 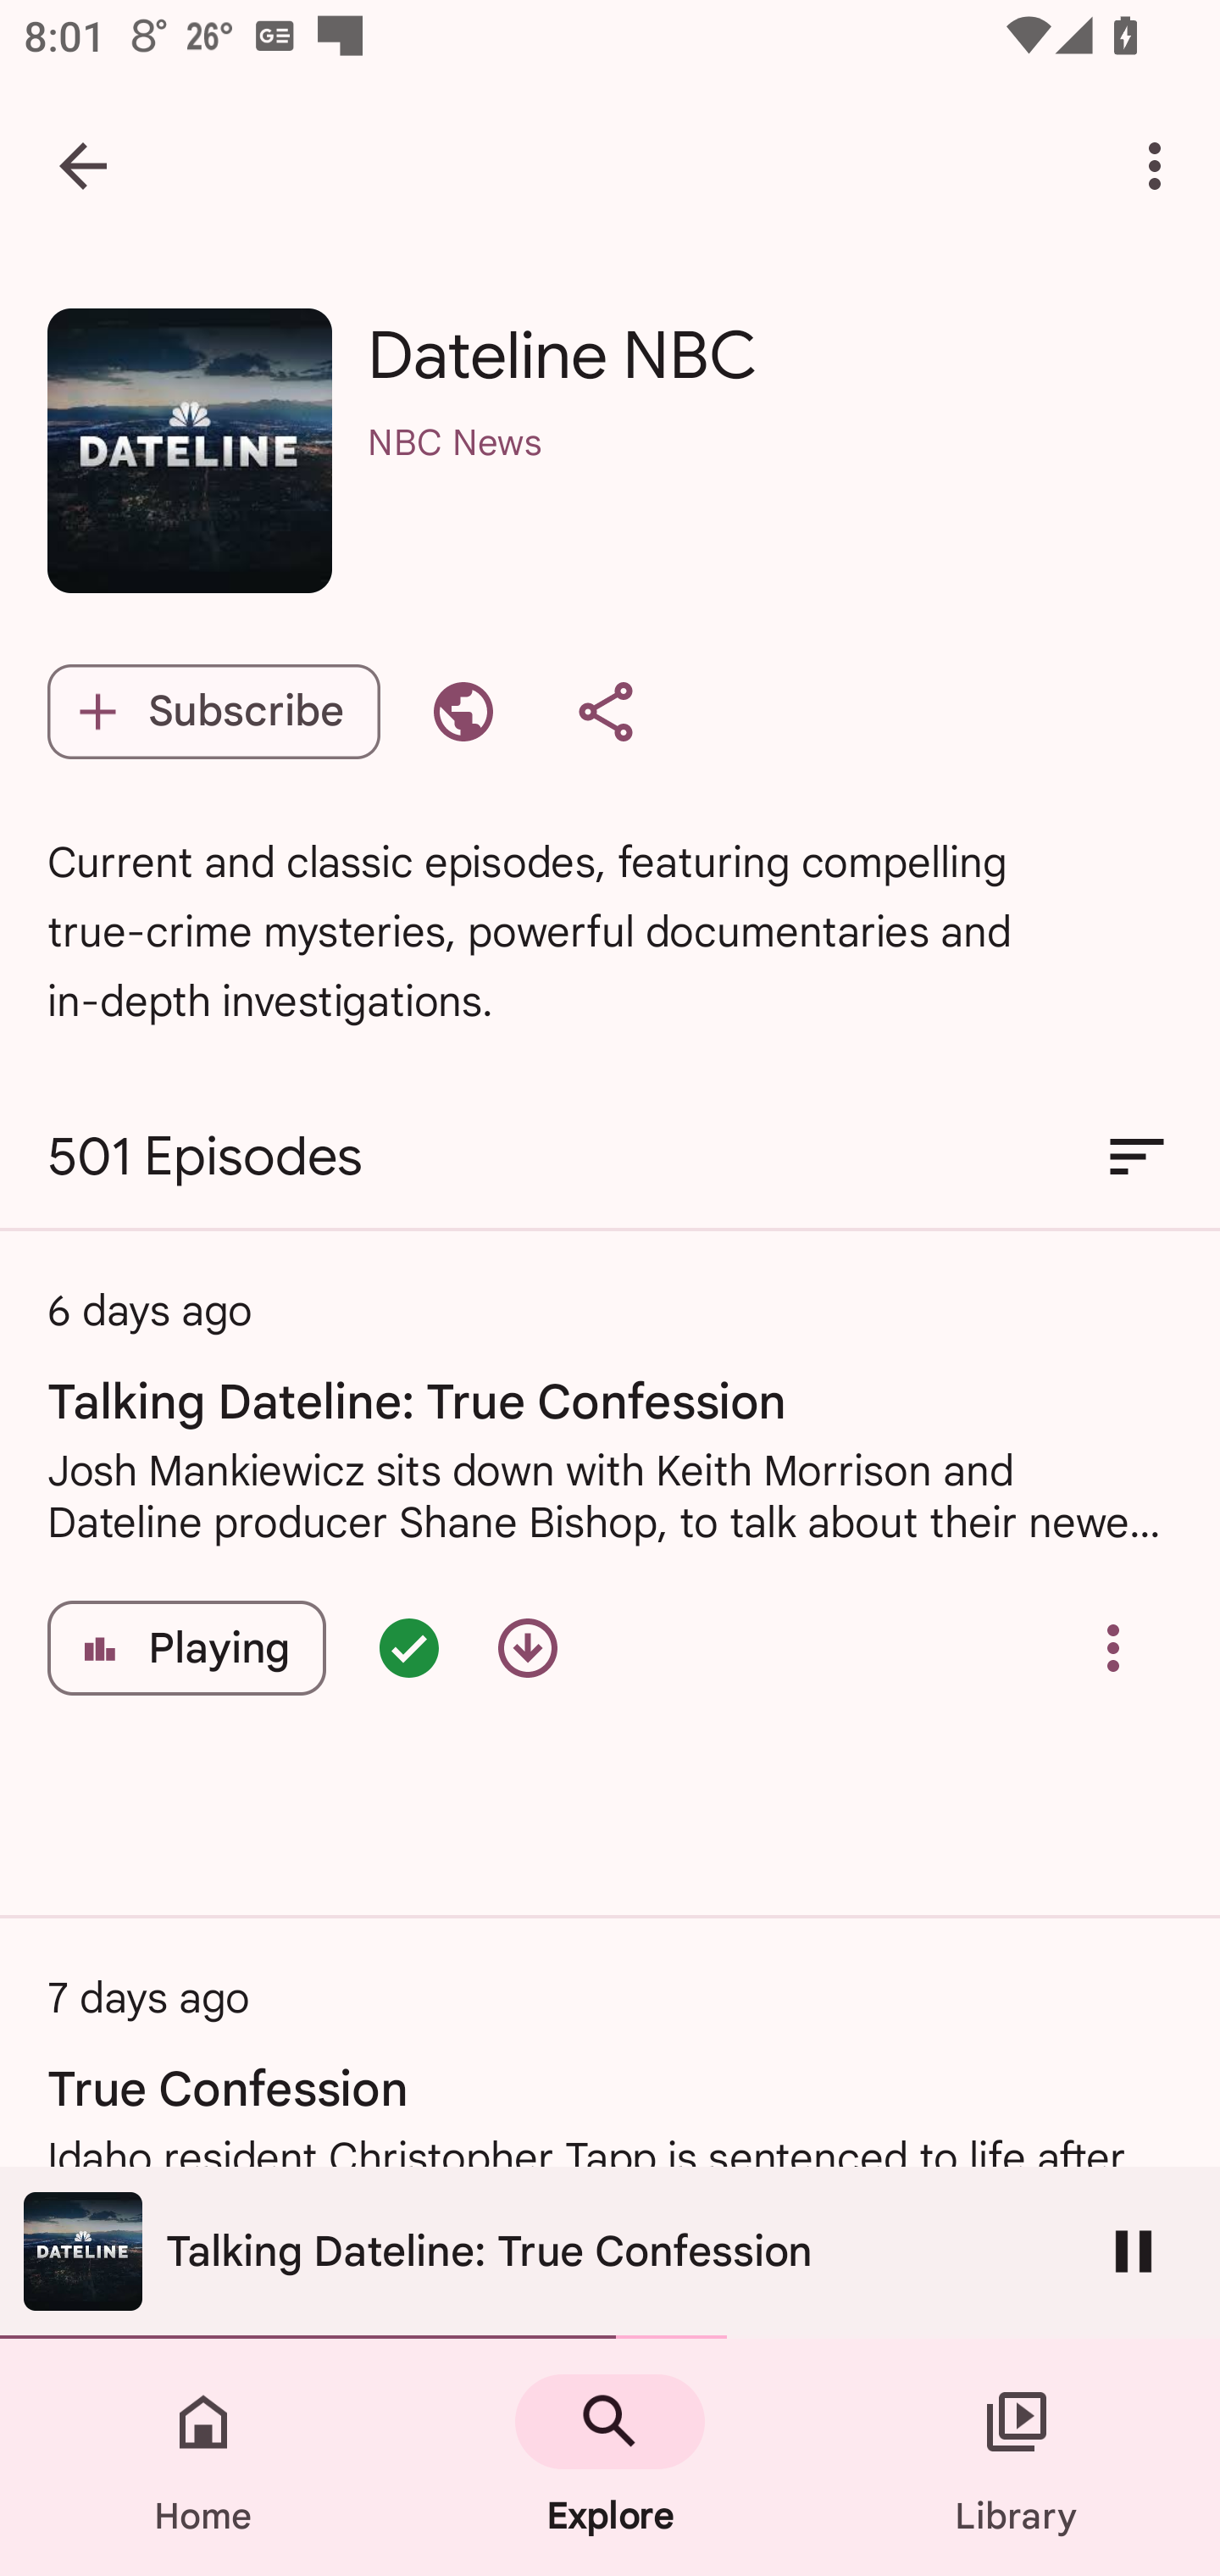 I want to click on Pause, so click(x=1134, y=2251).